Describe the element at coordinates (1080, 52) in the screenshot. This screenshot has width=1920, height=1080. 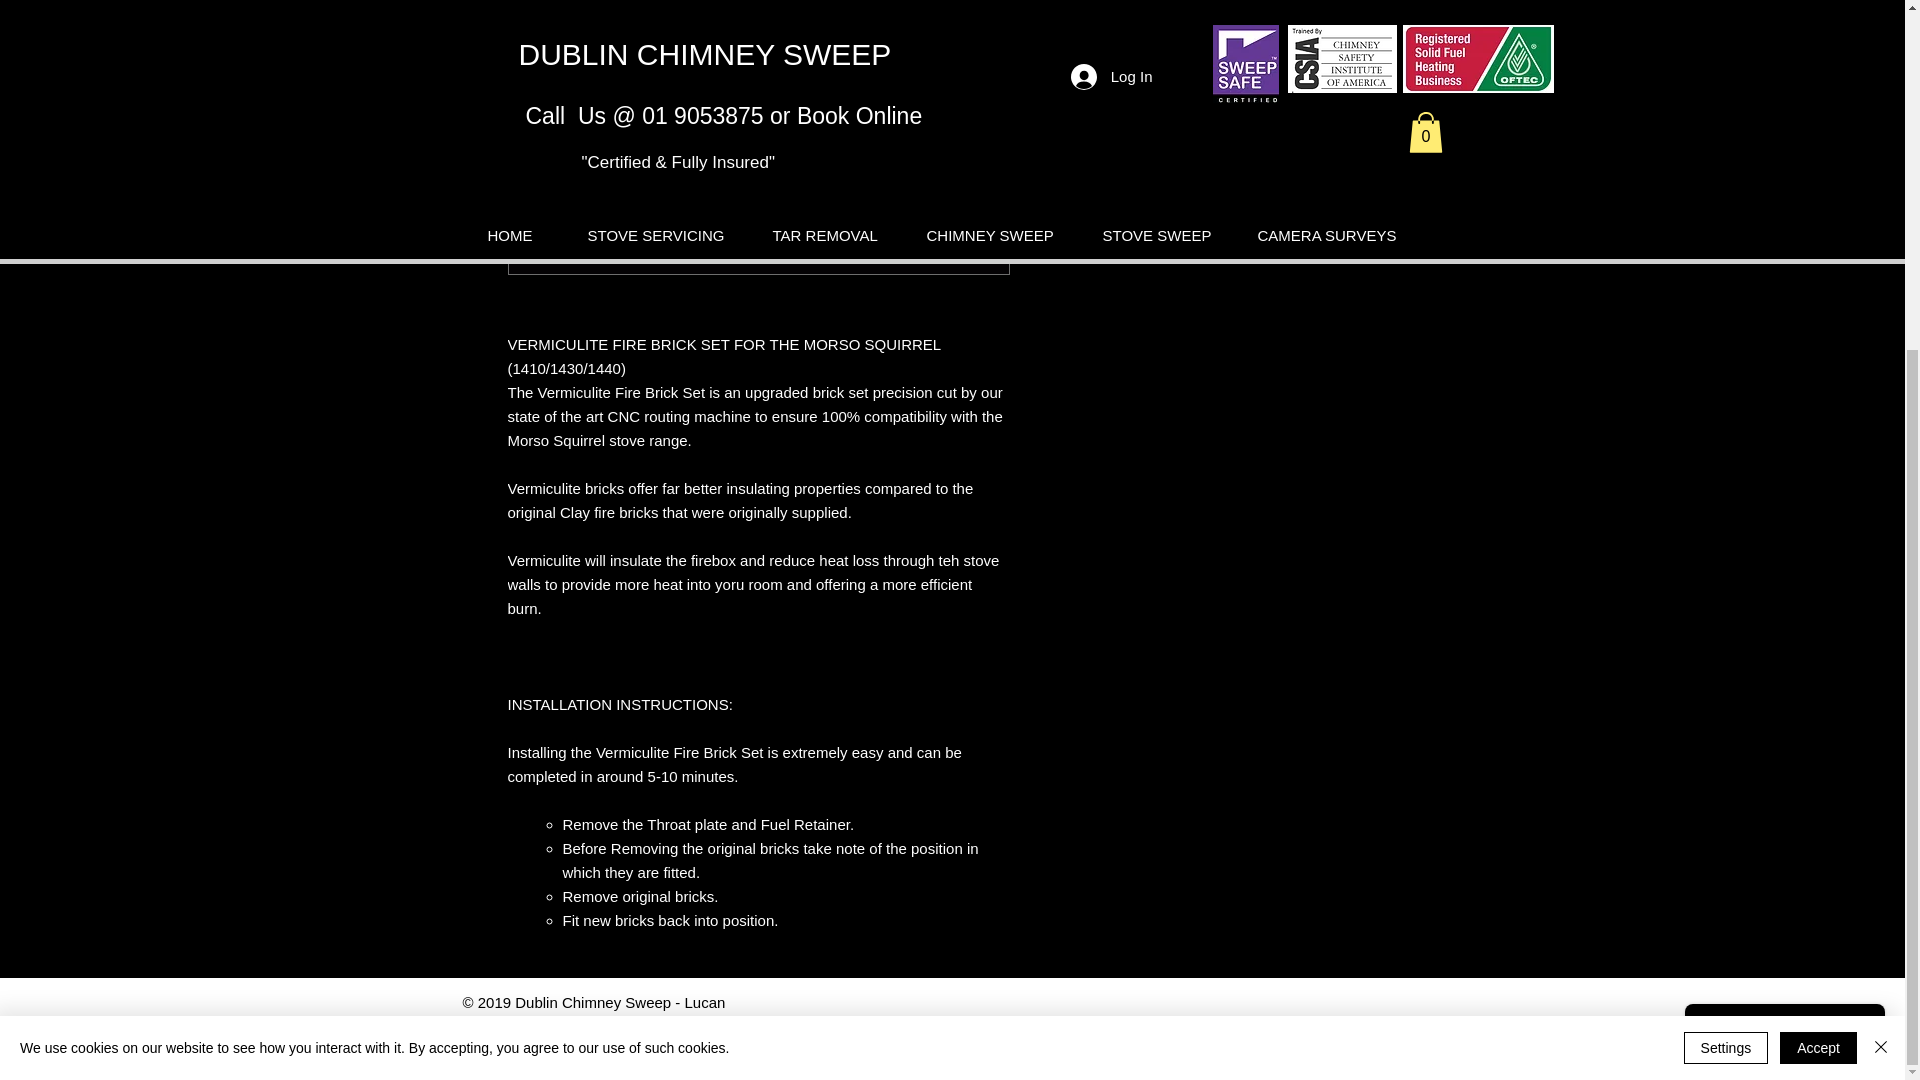
I see `1` at that location.